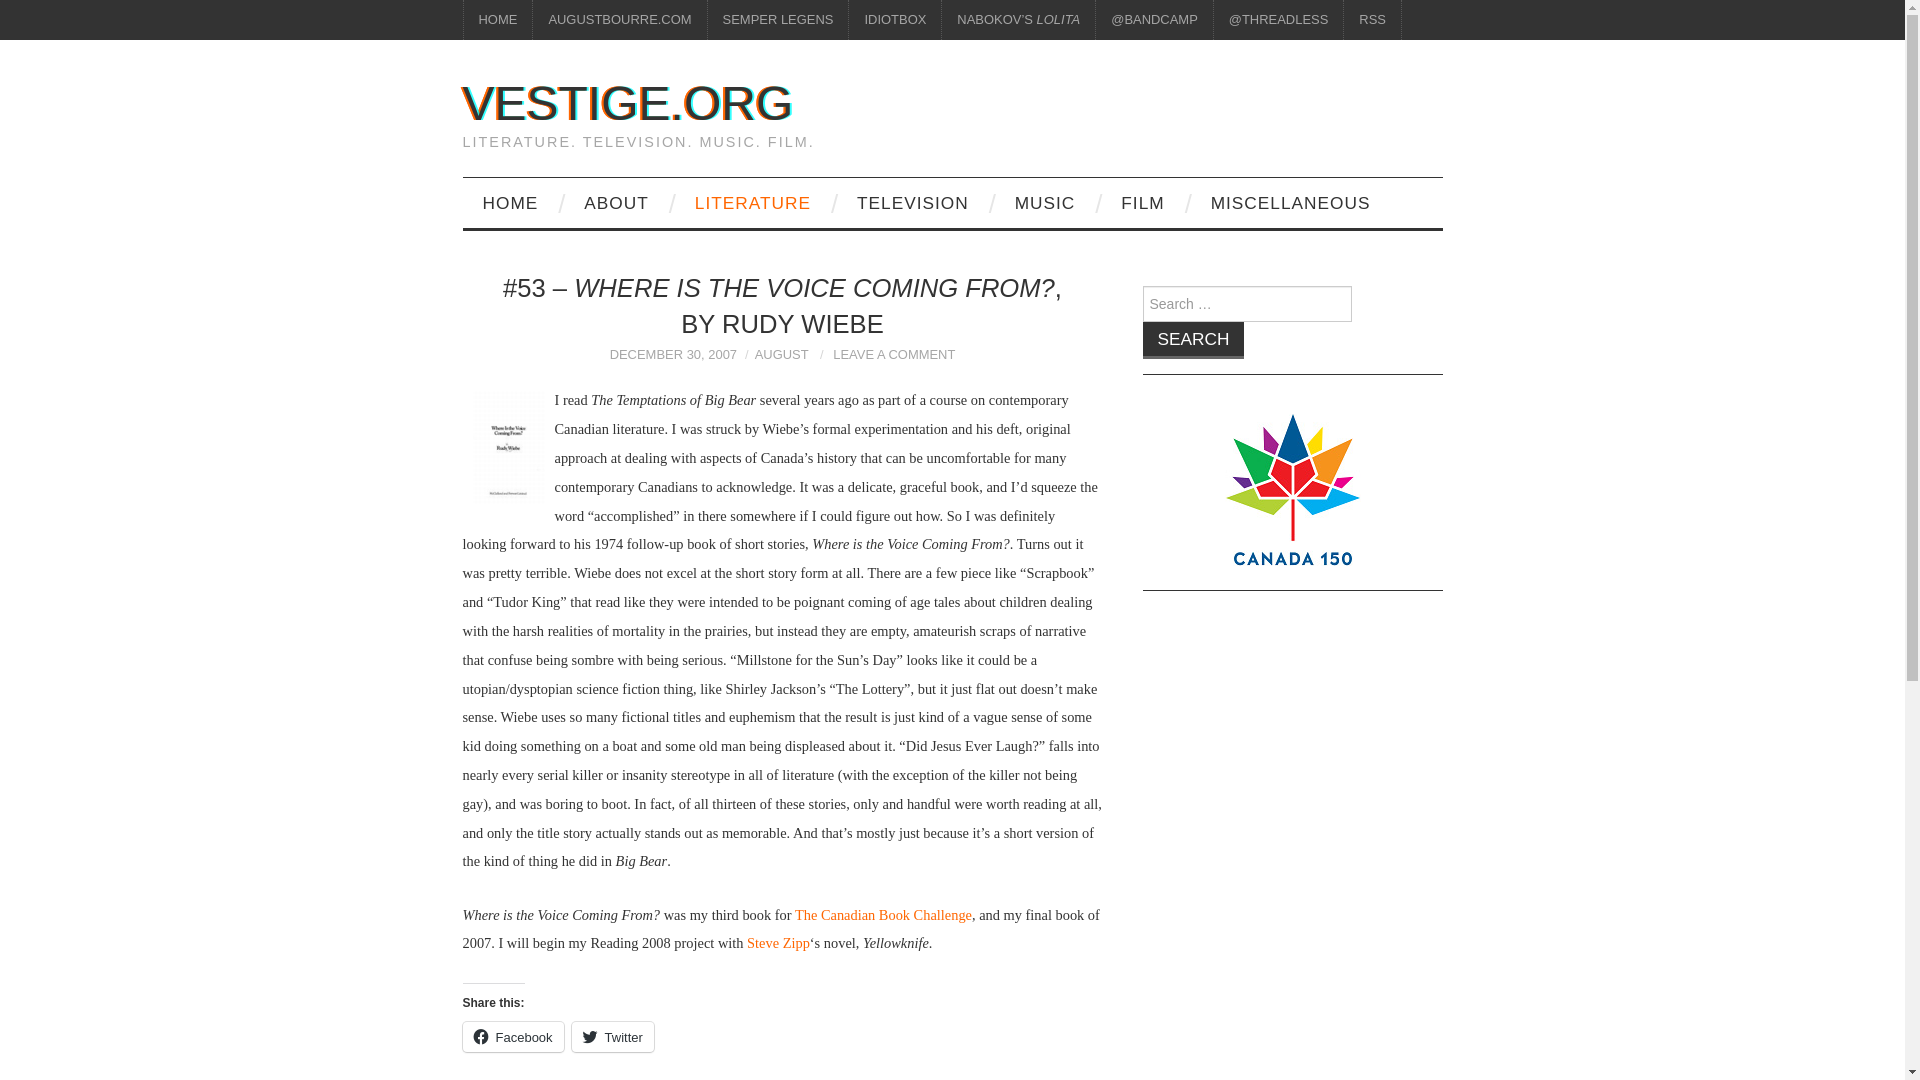  What do you see at coordinates (894, 354) in the screenshot?
I see `LEAVE A COMMENT` at bounding box center [894, 354].